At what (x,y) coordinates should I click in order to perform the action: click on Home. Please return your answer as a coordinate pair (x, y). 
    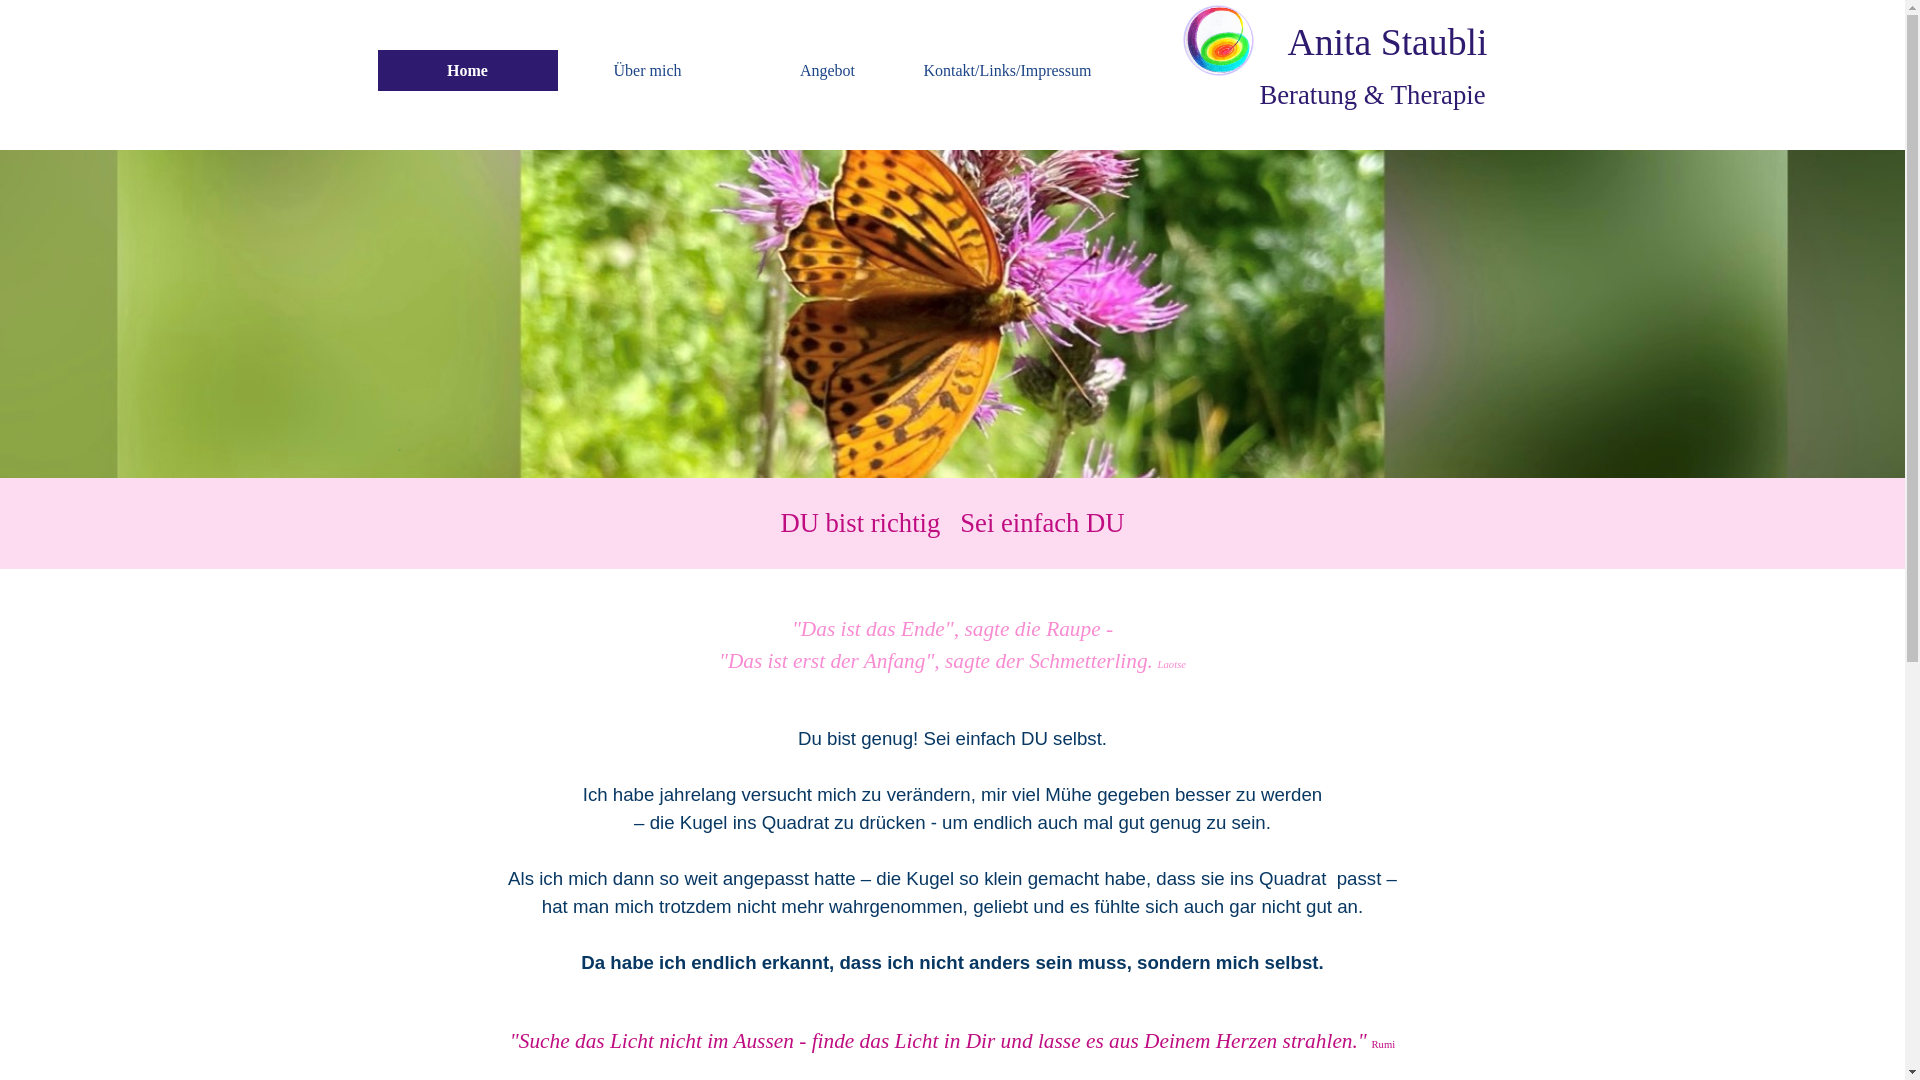
    Looking at the image, I should click on (467, 70).